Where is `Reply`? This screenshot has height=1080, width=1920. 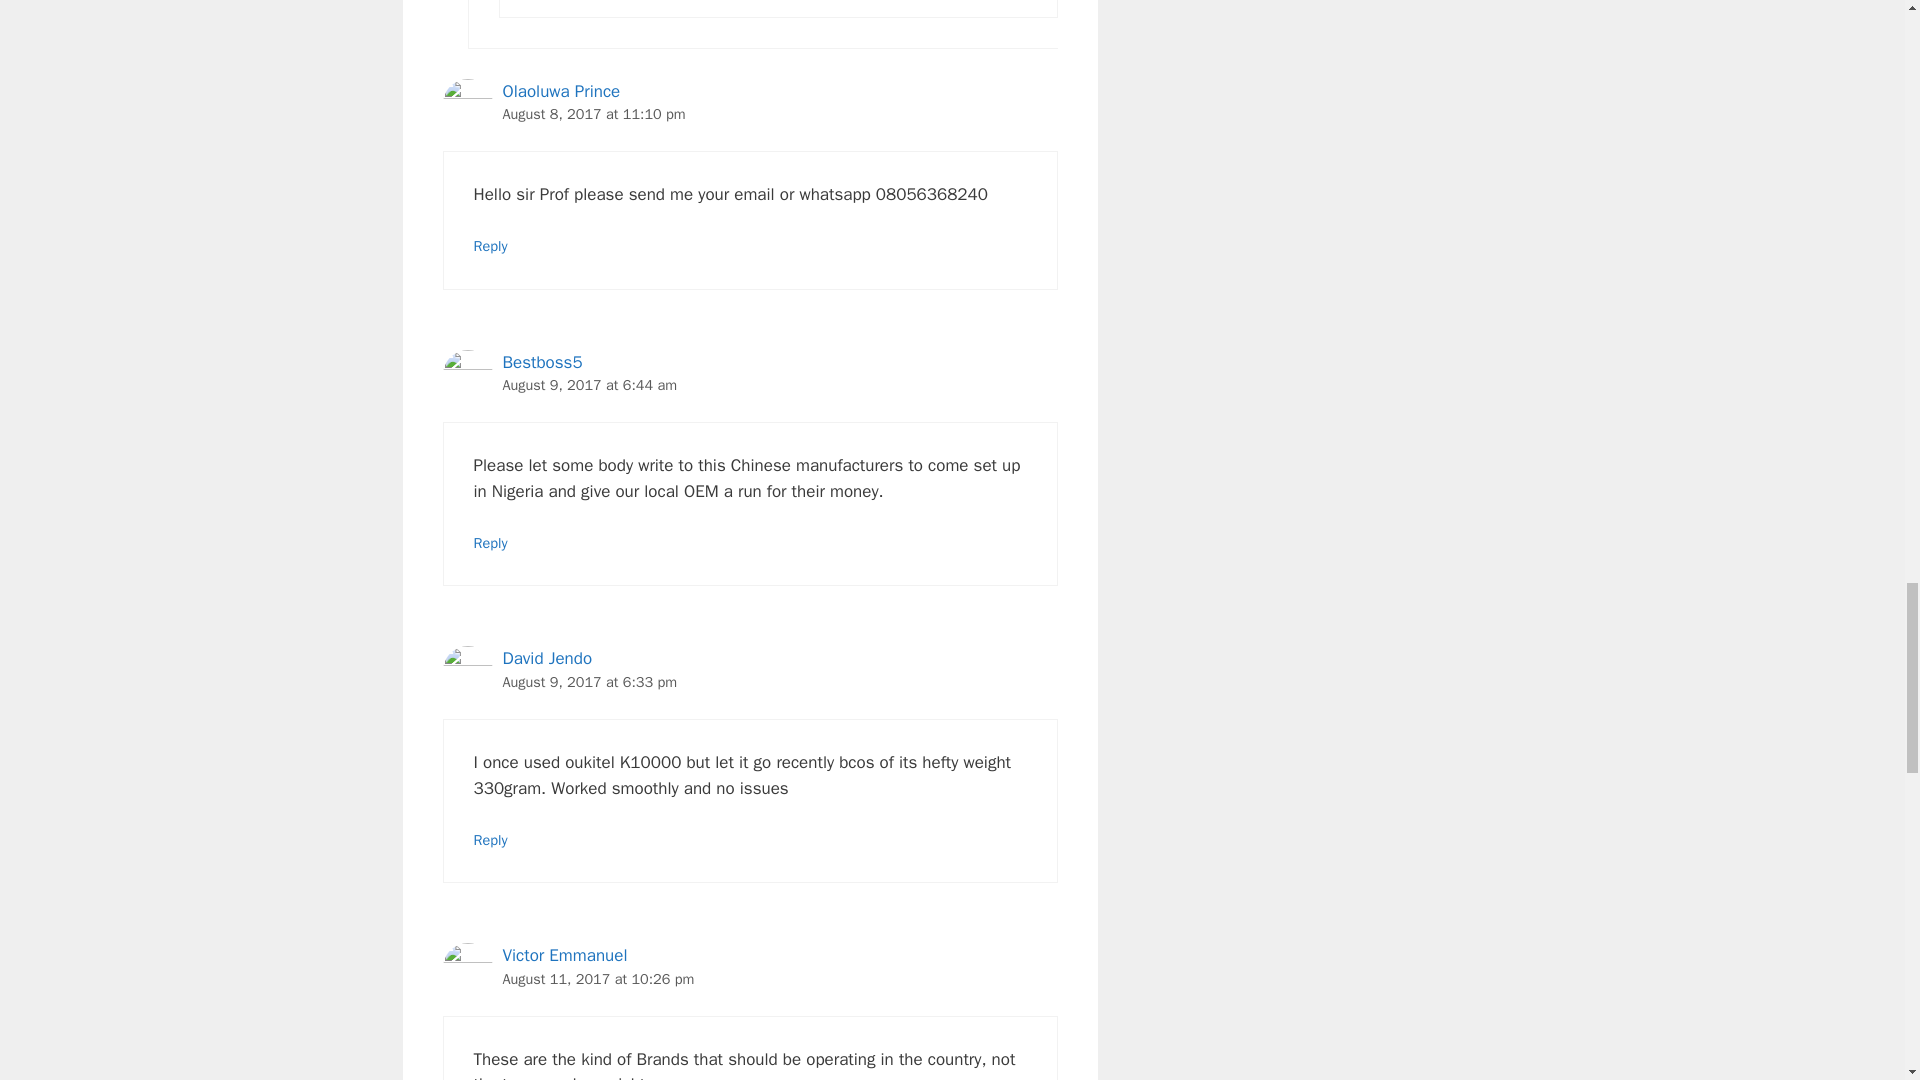
Reply is located at coordinates (491, 245).